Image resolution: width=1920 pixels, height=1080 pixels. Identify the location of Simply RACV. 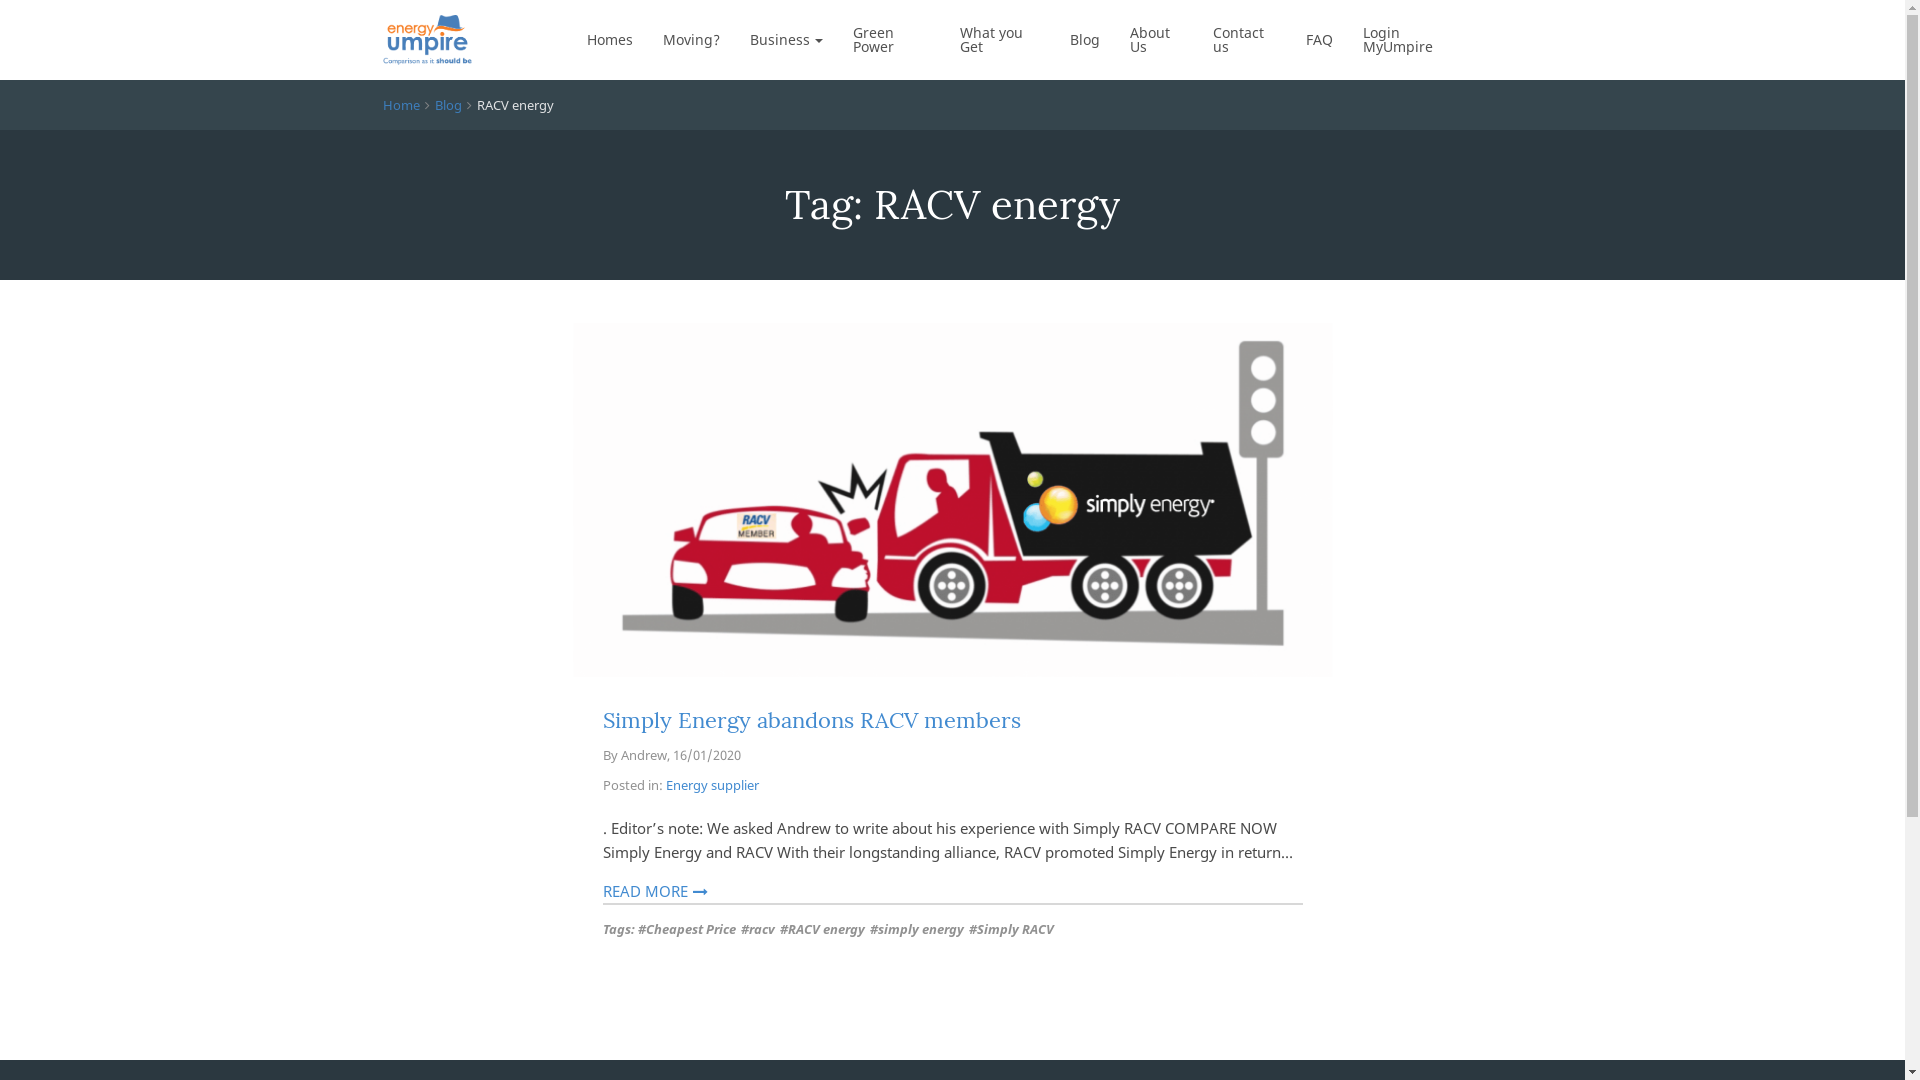
(1010, 930).